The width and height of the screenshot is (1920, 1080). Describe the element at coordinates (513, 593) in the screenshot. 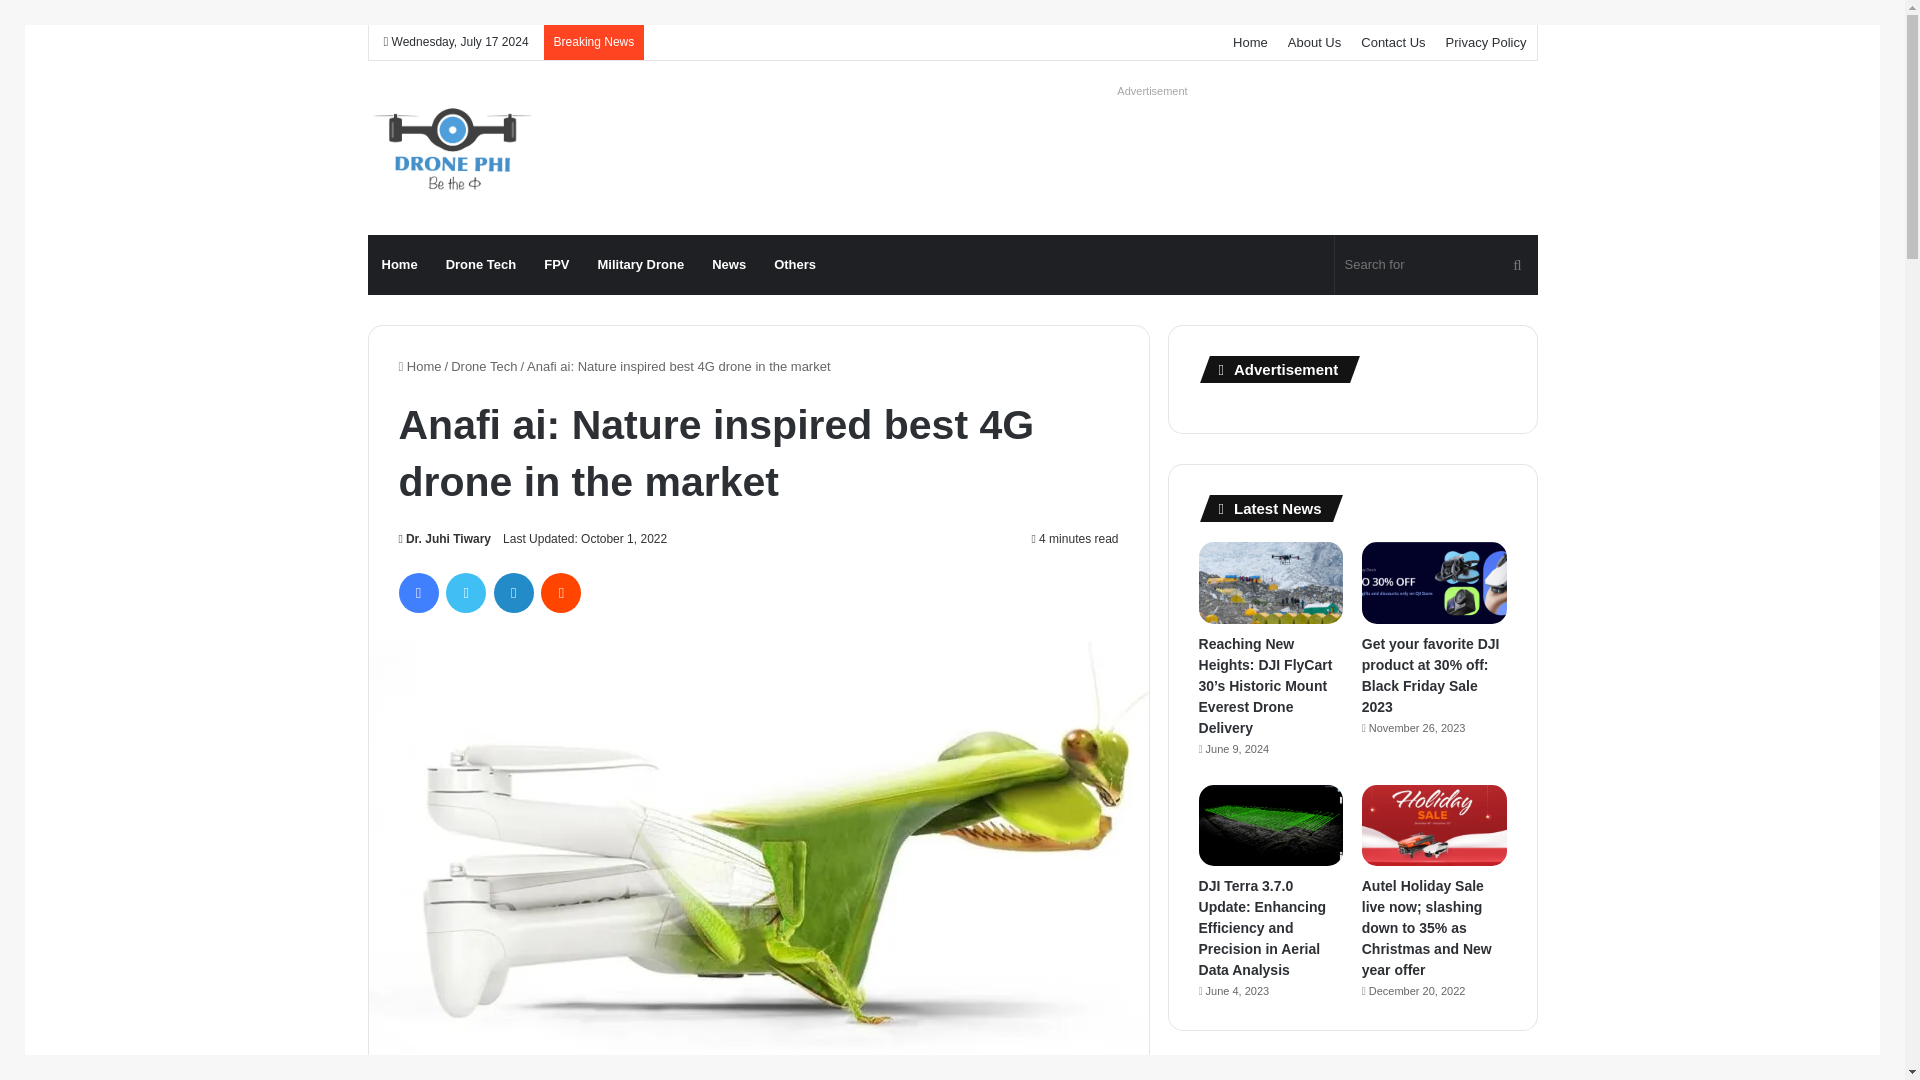

I see `LinkedIn` at that location.